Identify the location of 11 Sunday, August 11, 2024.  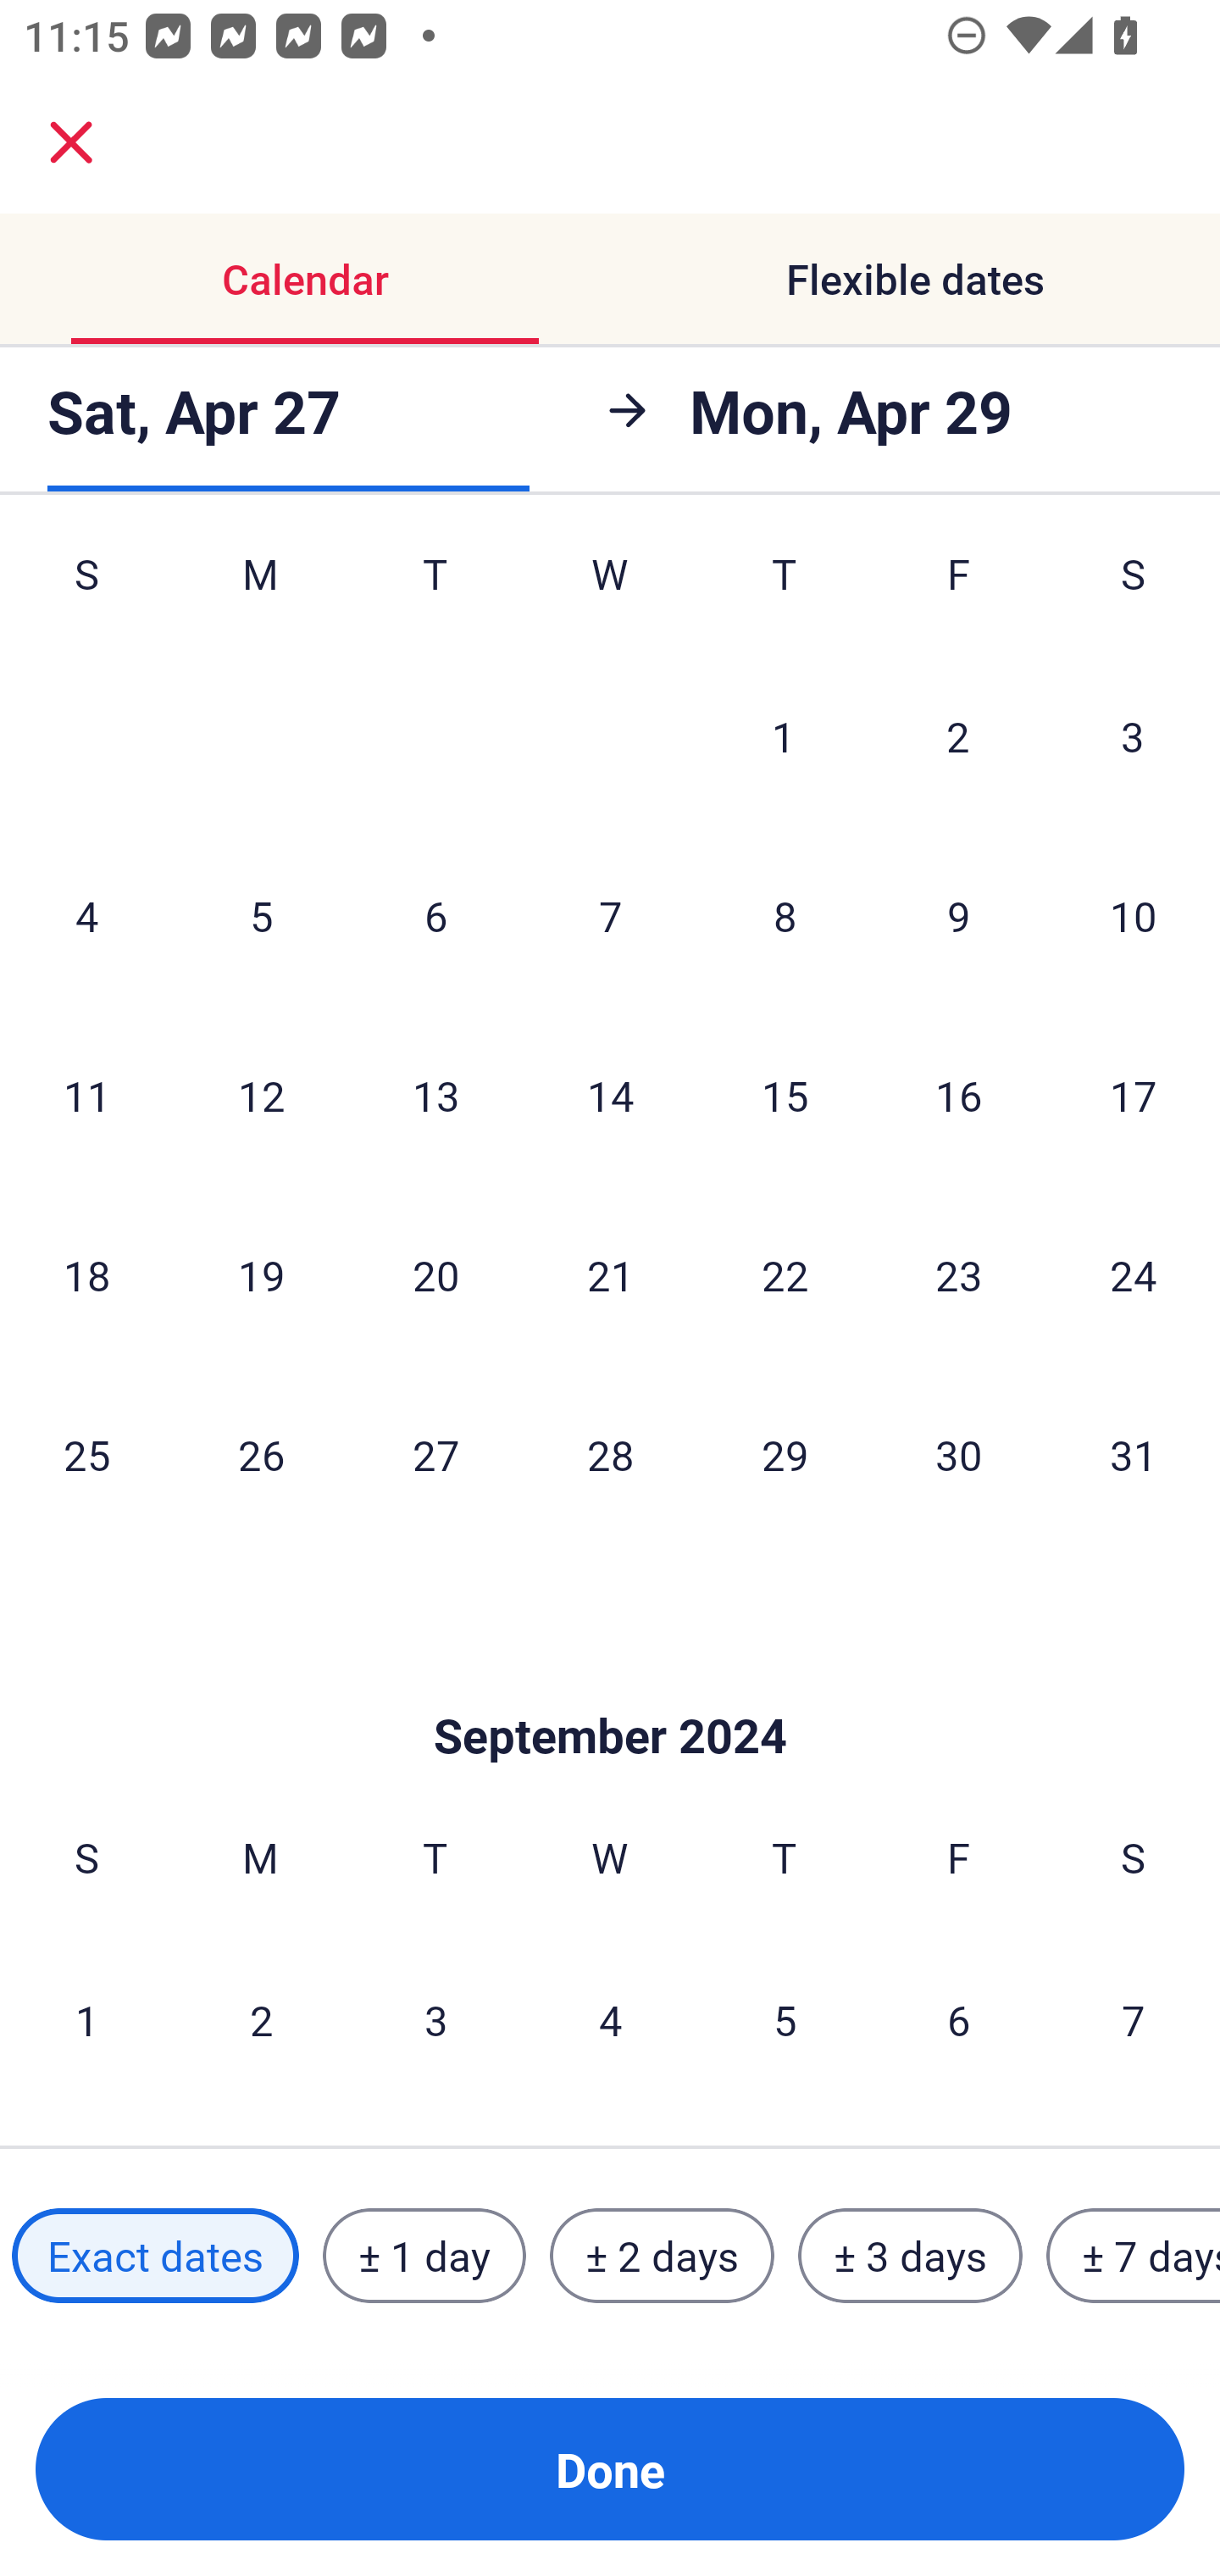
(86, 1095).